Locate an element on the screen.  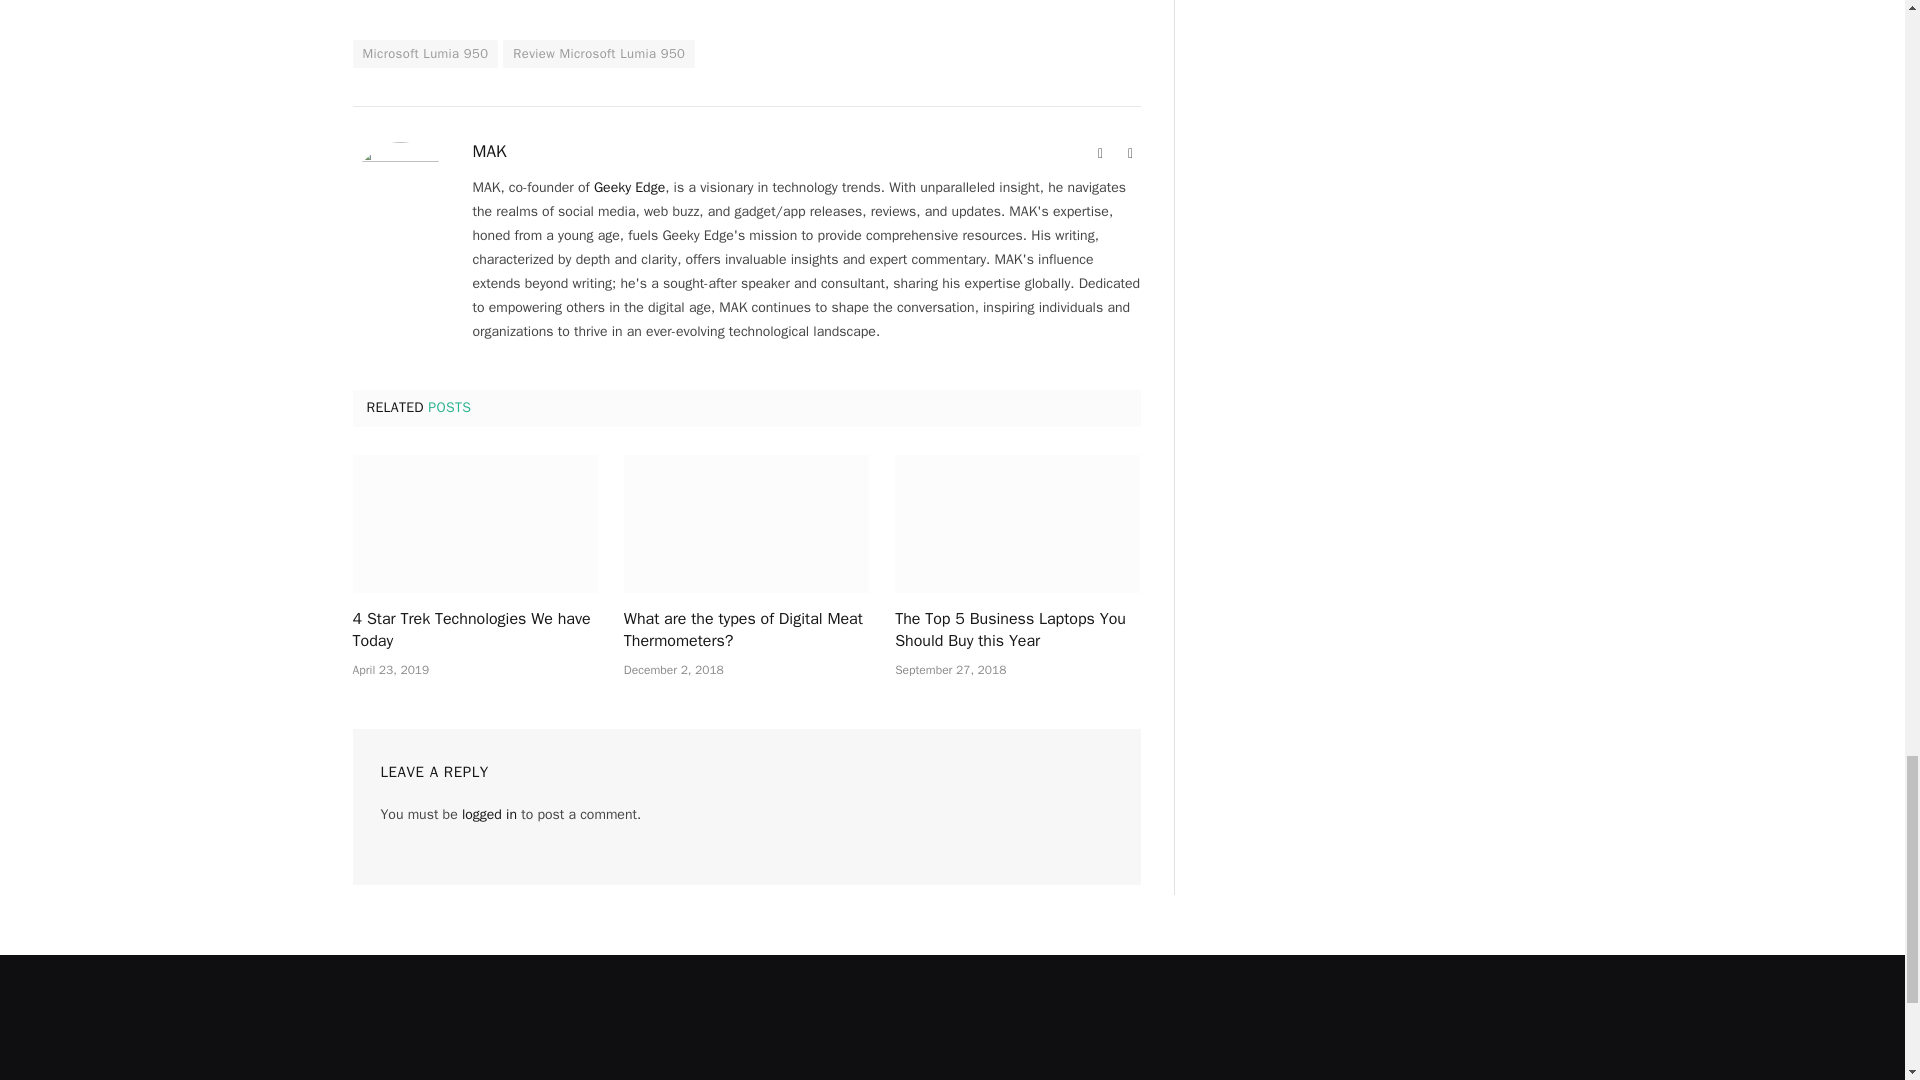
Posts by MAK is located at coordinates (489, 152).